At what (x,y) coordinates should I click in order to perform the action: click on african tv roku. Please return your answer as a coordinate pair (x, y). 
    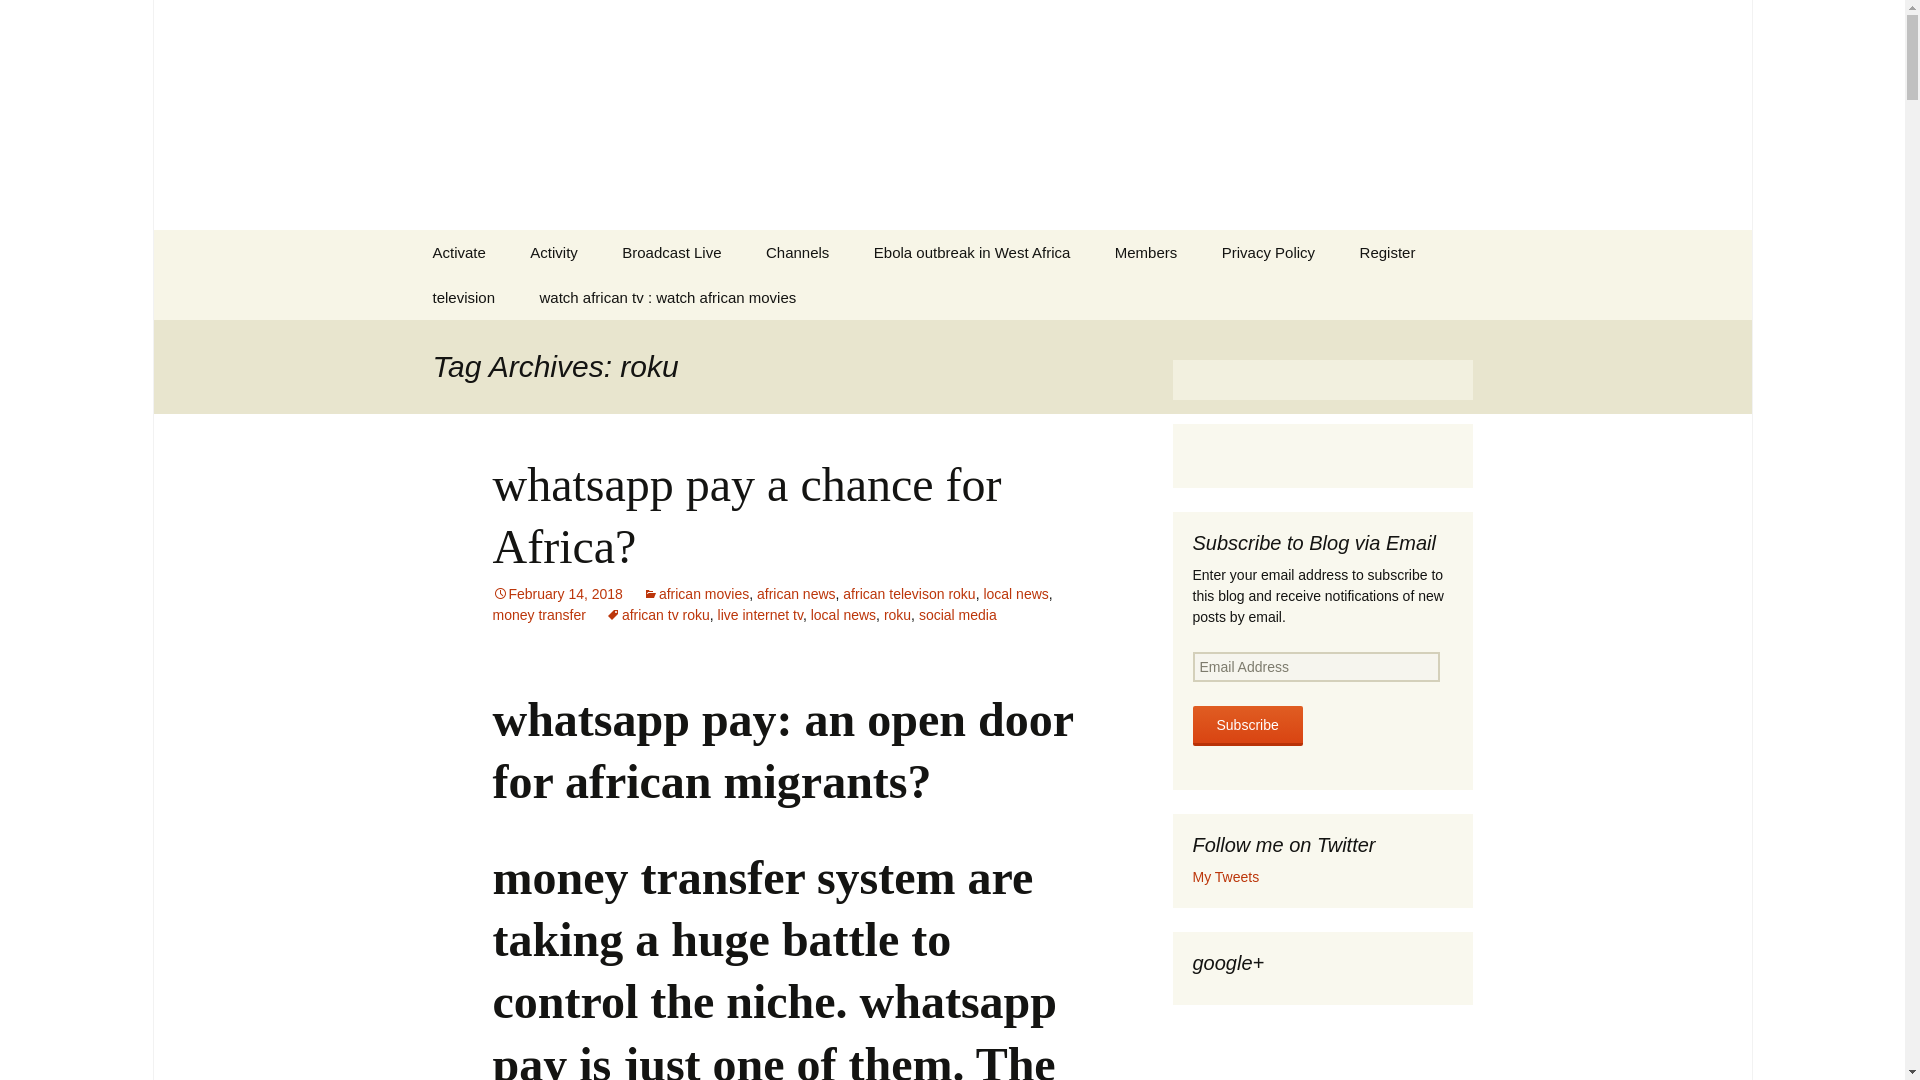
    Looking at the image, I should click on (658, 614).